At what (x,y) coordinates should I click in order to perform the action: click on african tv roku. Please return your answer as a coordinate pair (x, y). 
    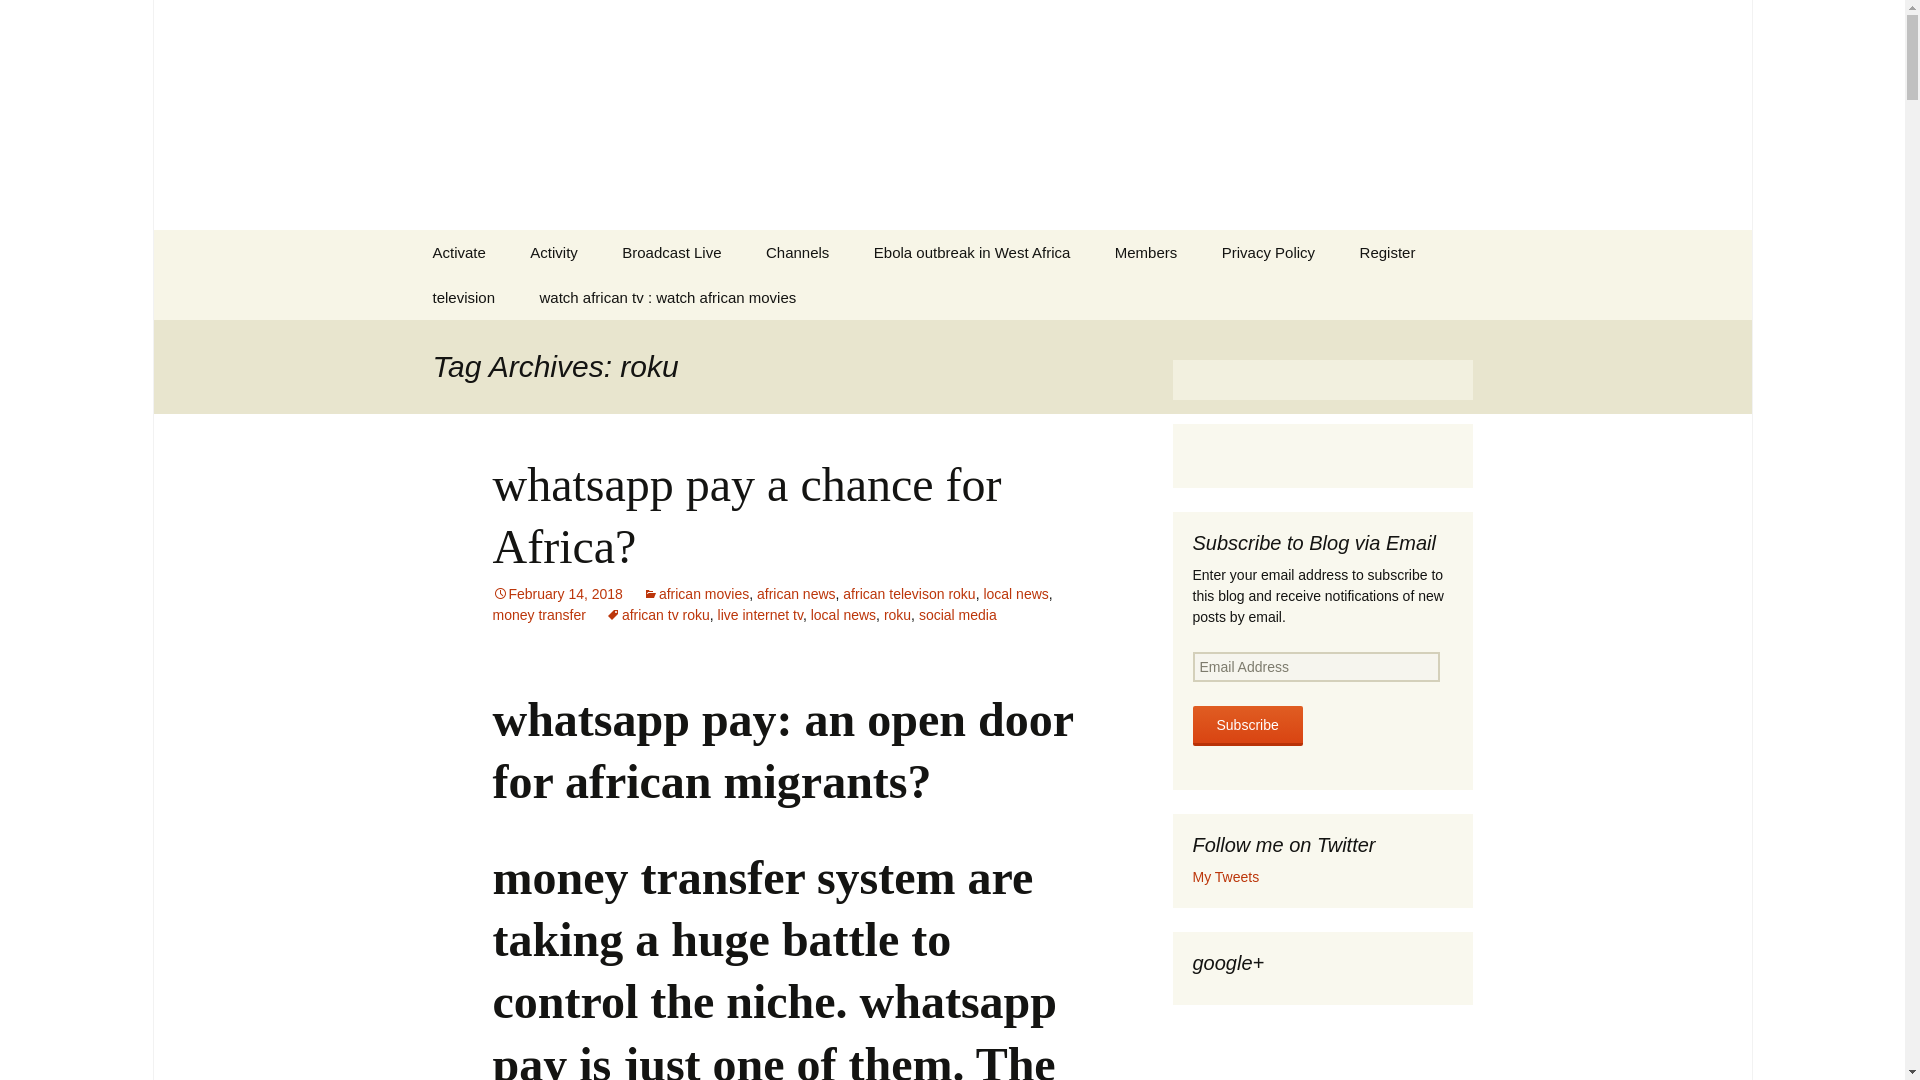
    Looking at the image, I should click on (658, 614).